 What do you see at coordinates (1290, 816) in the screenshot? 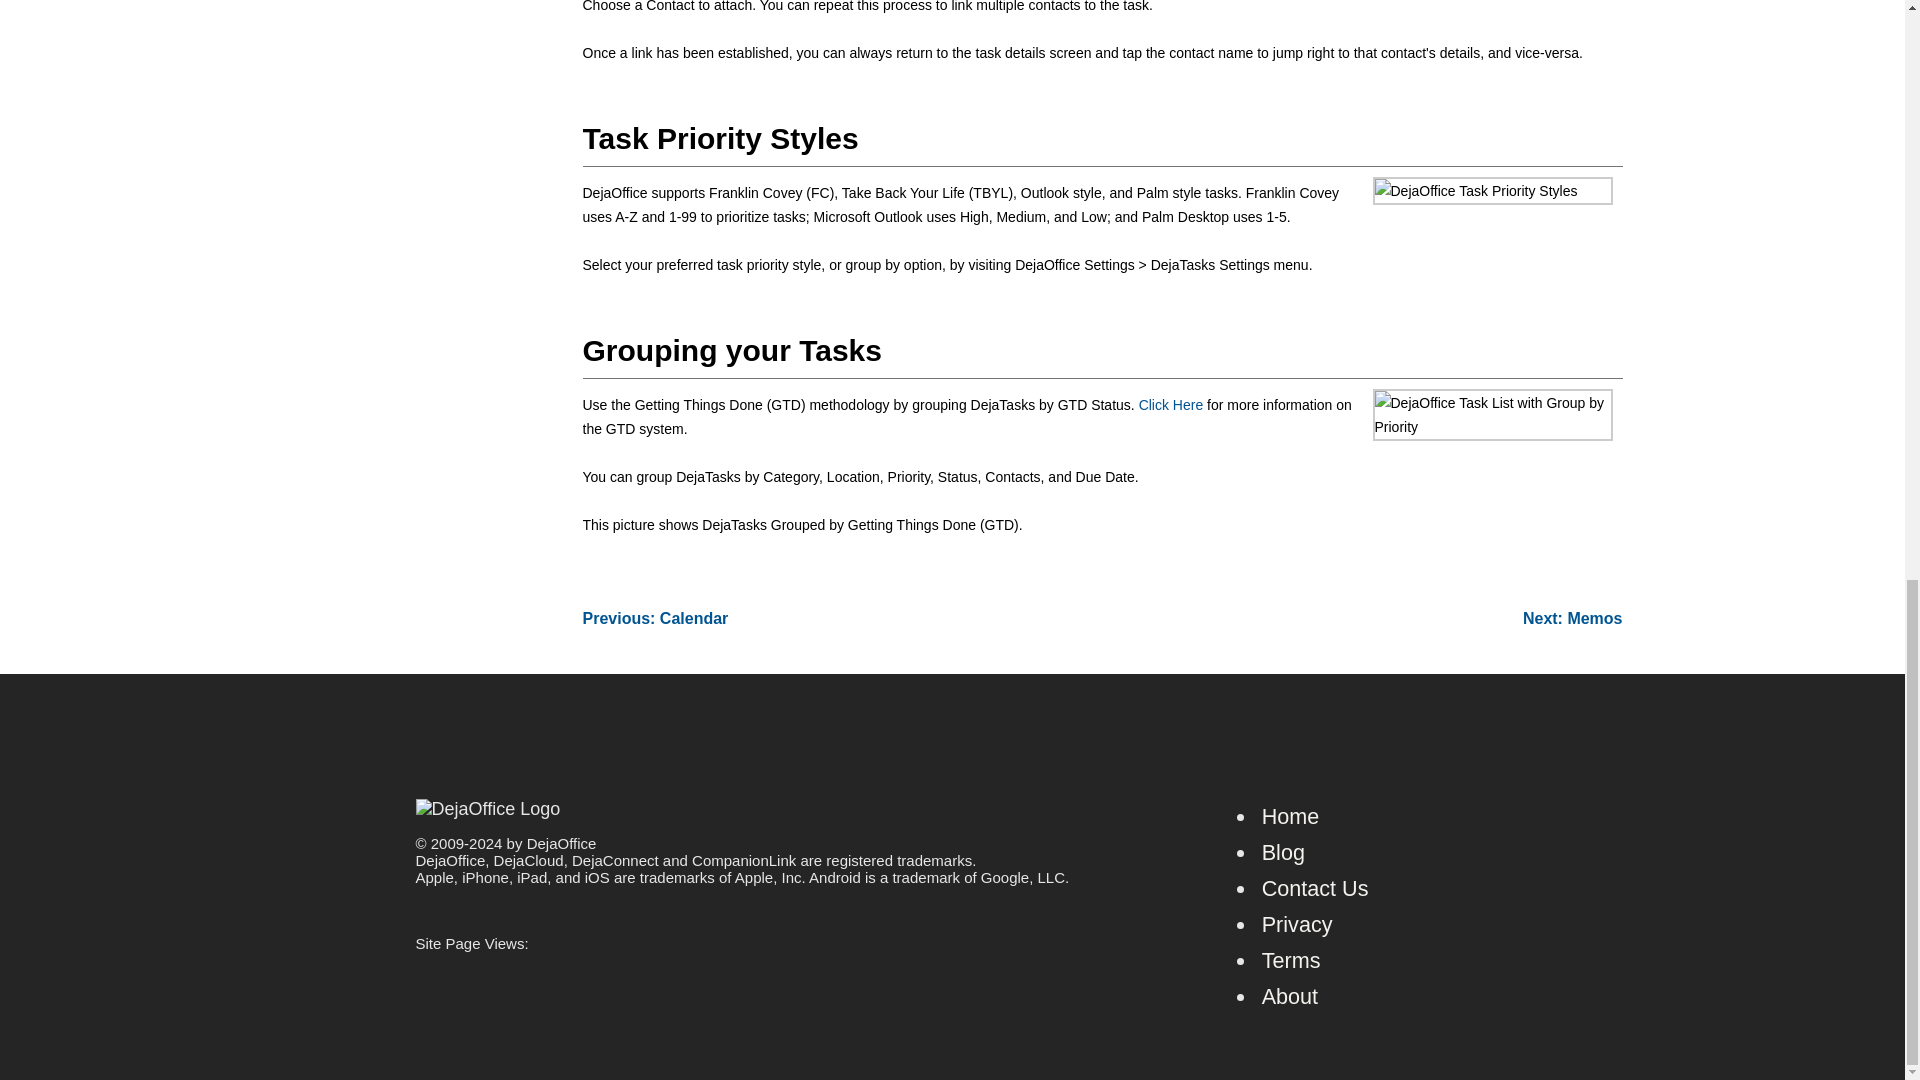
I see `Home Page` at bounding box center [1290, 816].